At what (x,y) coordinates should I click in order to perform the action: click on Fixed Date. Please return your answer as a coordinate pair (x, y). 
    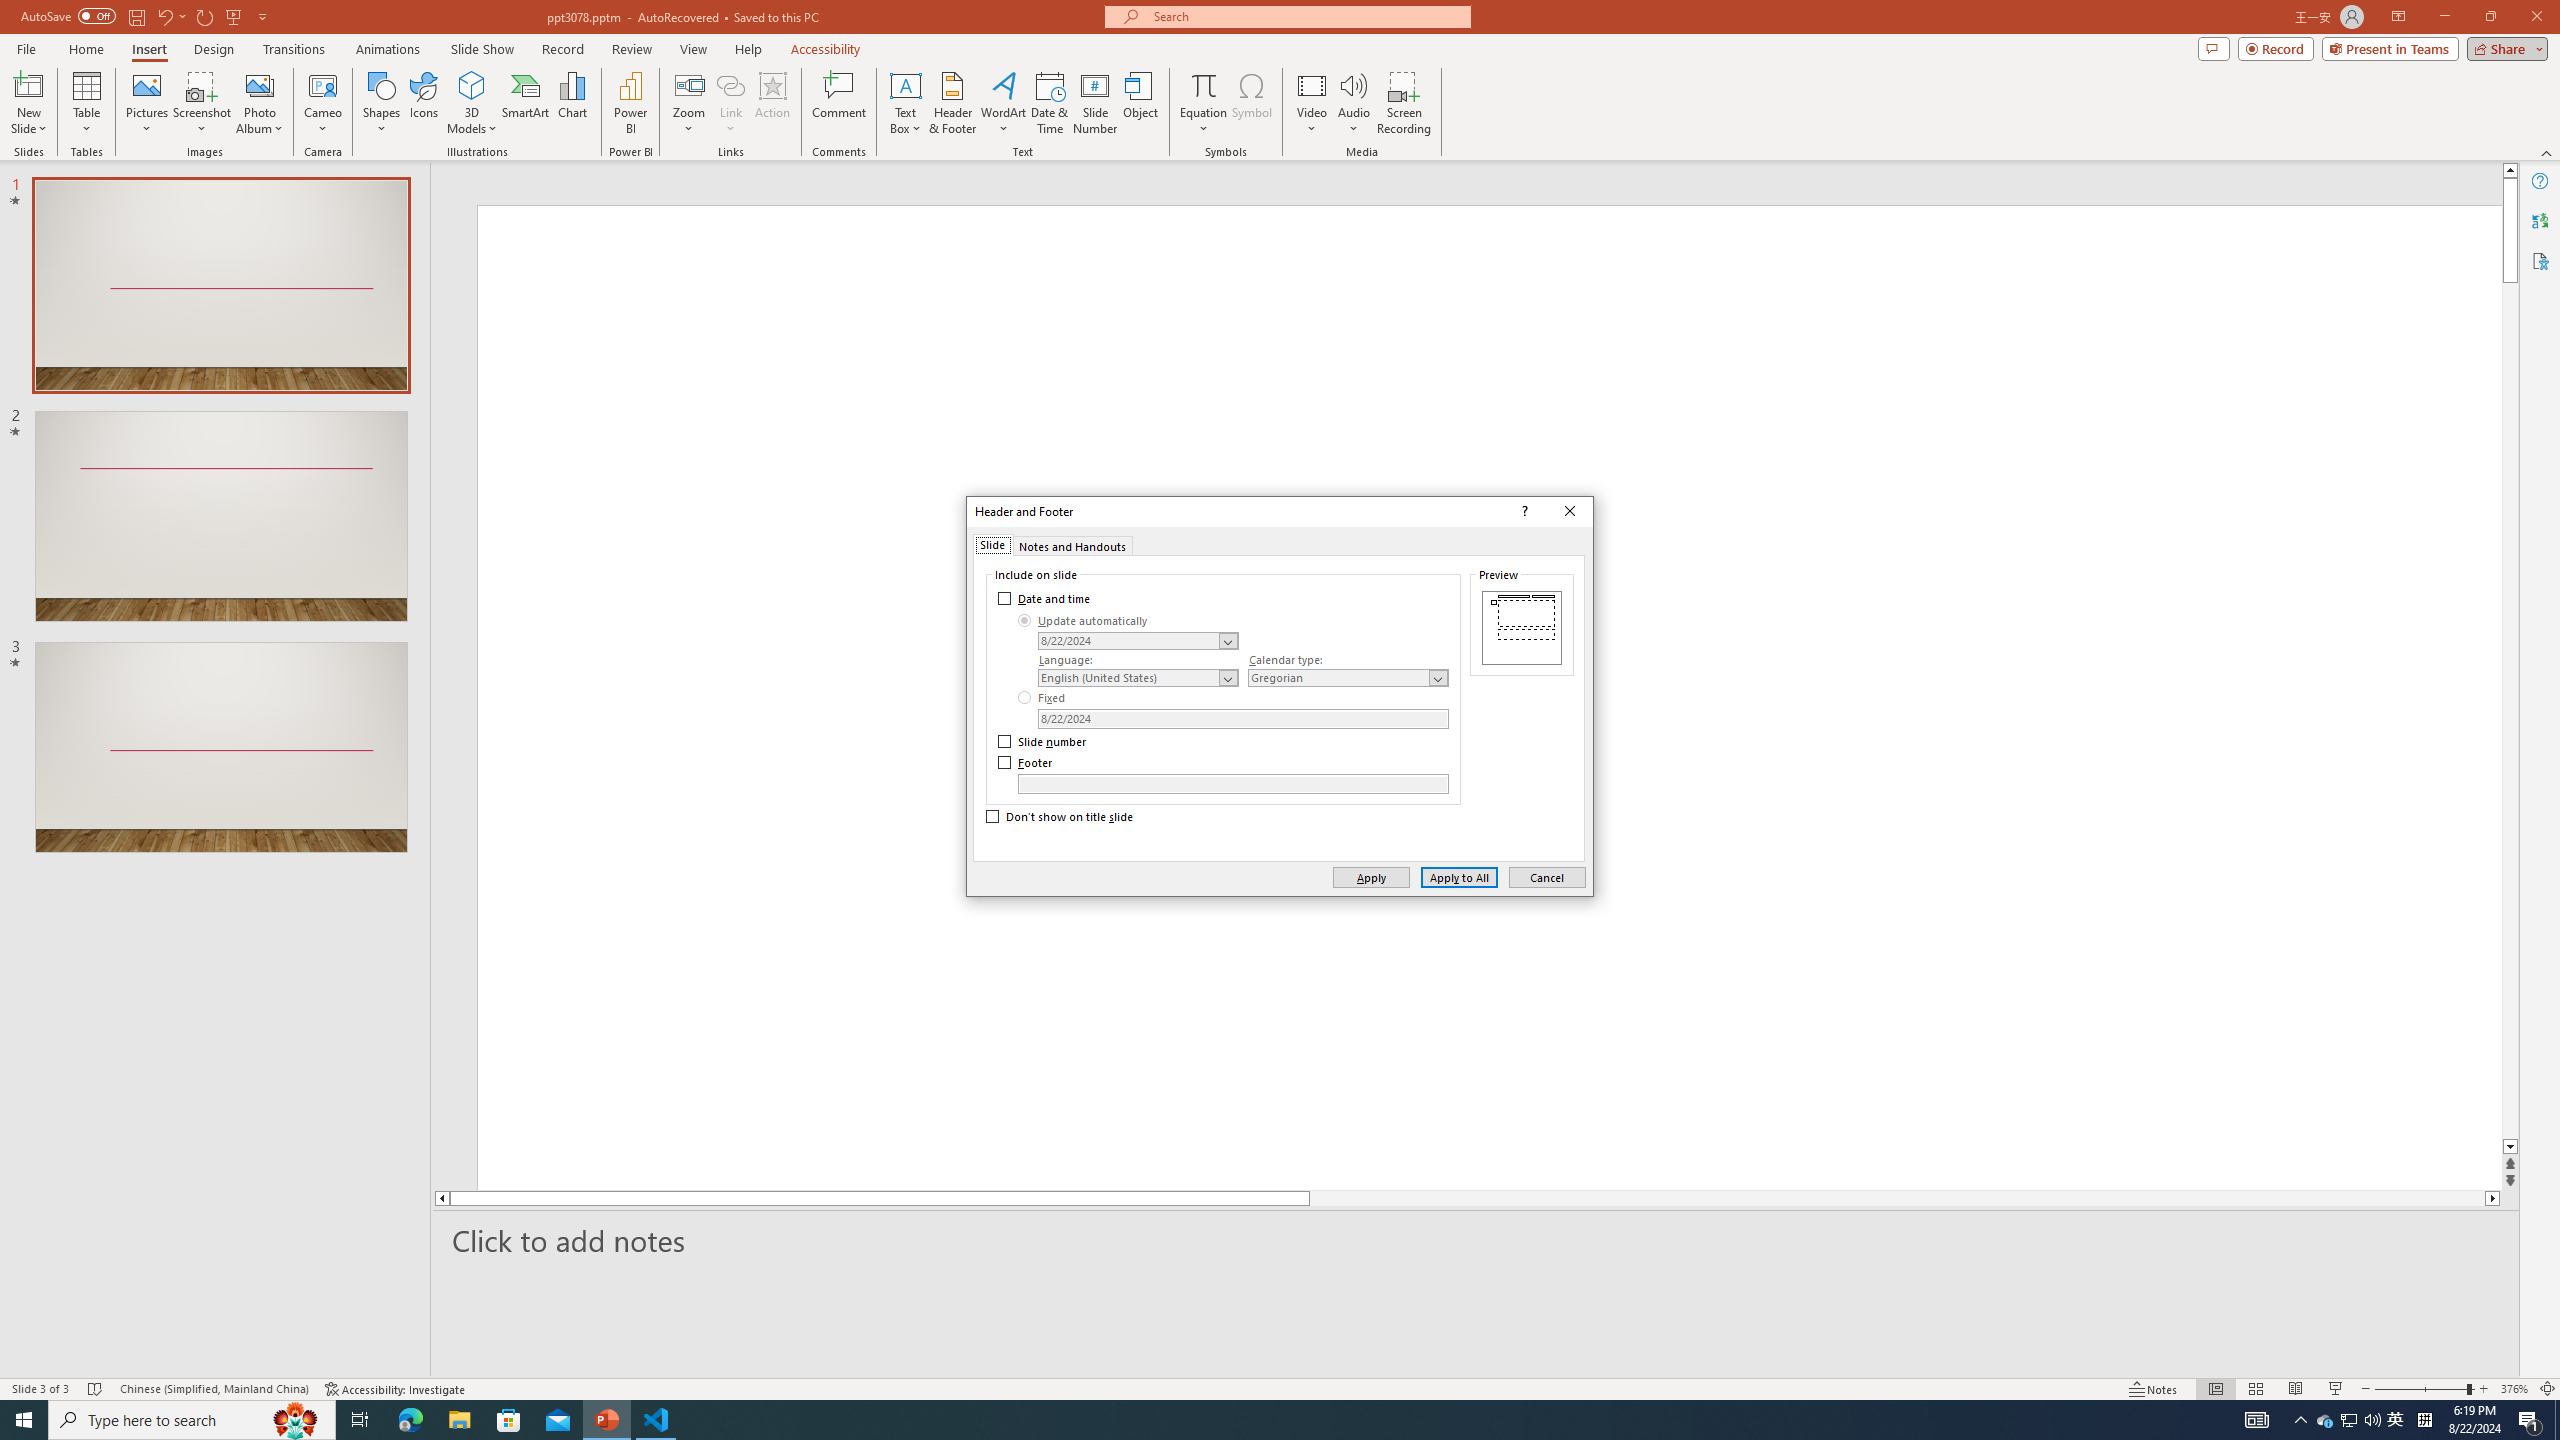
    Looking at the image, I should click on (1242, 718).